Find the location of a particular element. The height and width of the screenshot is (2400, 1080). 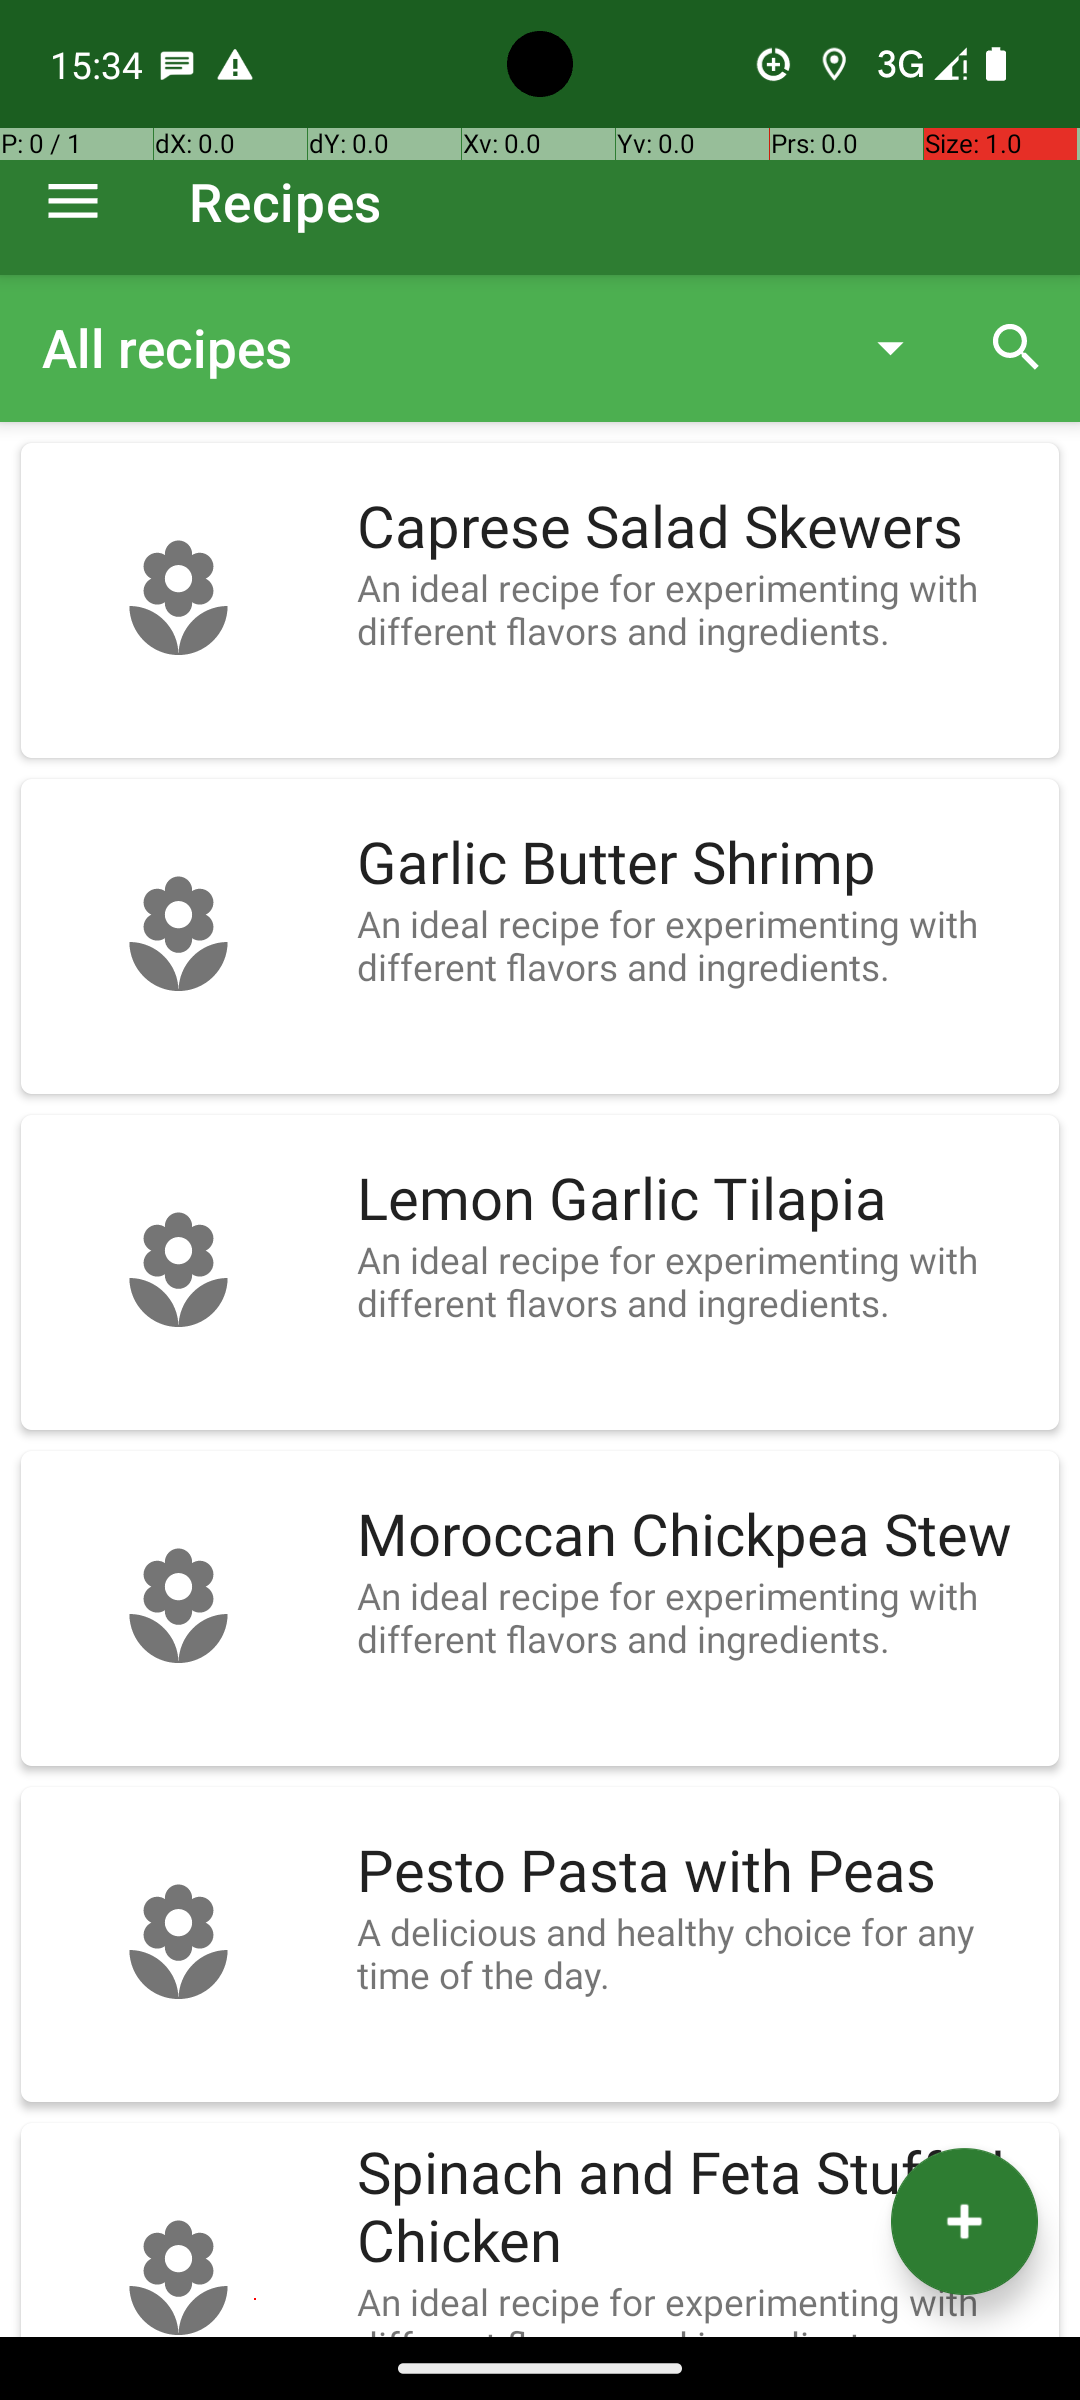

Spinach and Feta Stuffed Chicken is located at coordinates (698, 2208).